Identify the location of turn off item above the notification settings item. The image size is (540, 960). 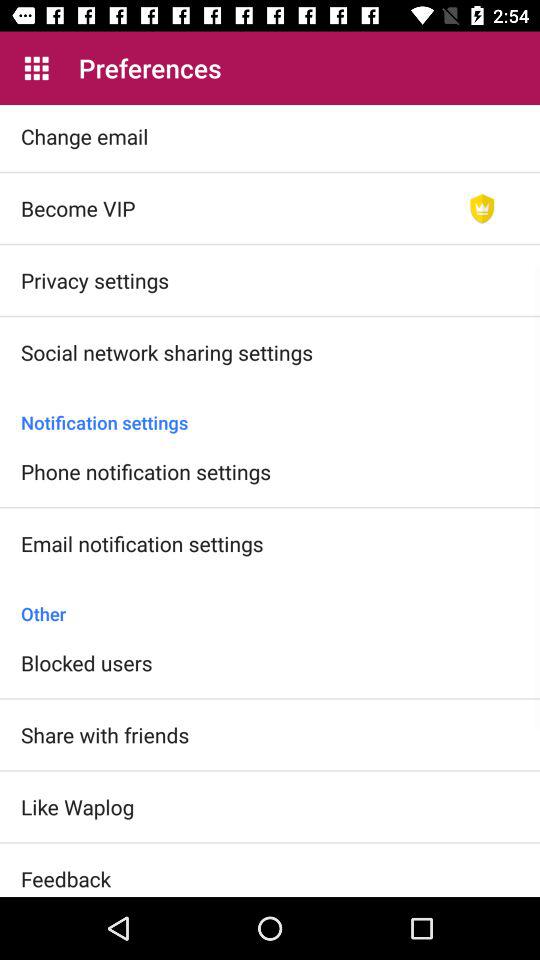
(482, 208).